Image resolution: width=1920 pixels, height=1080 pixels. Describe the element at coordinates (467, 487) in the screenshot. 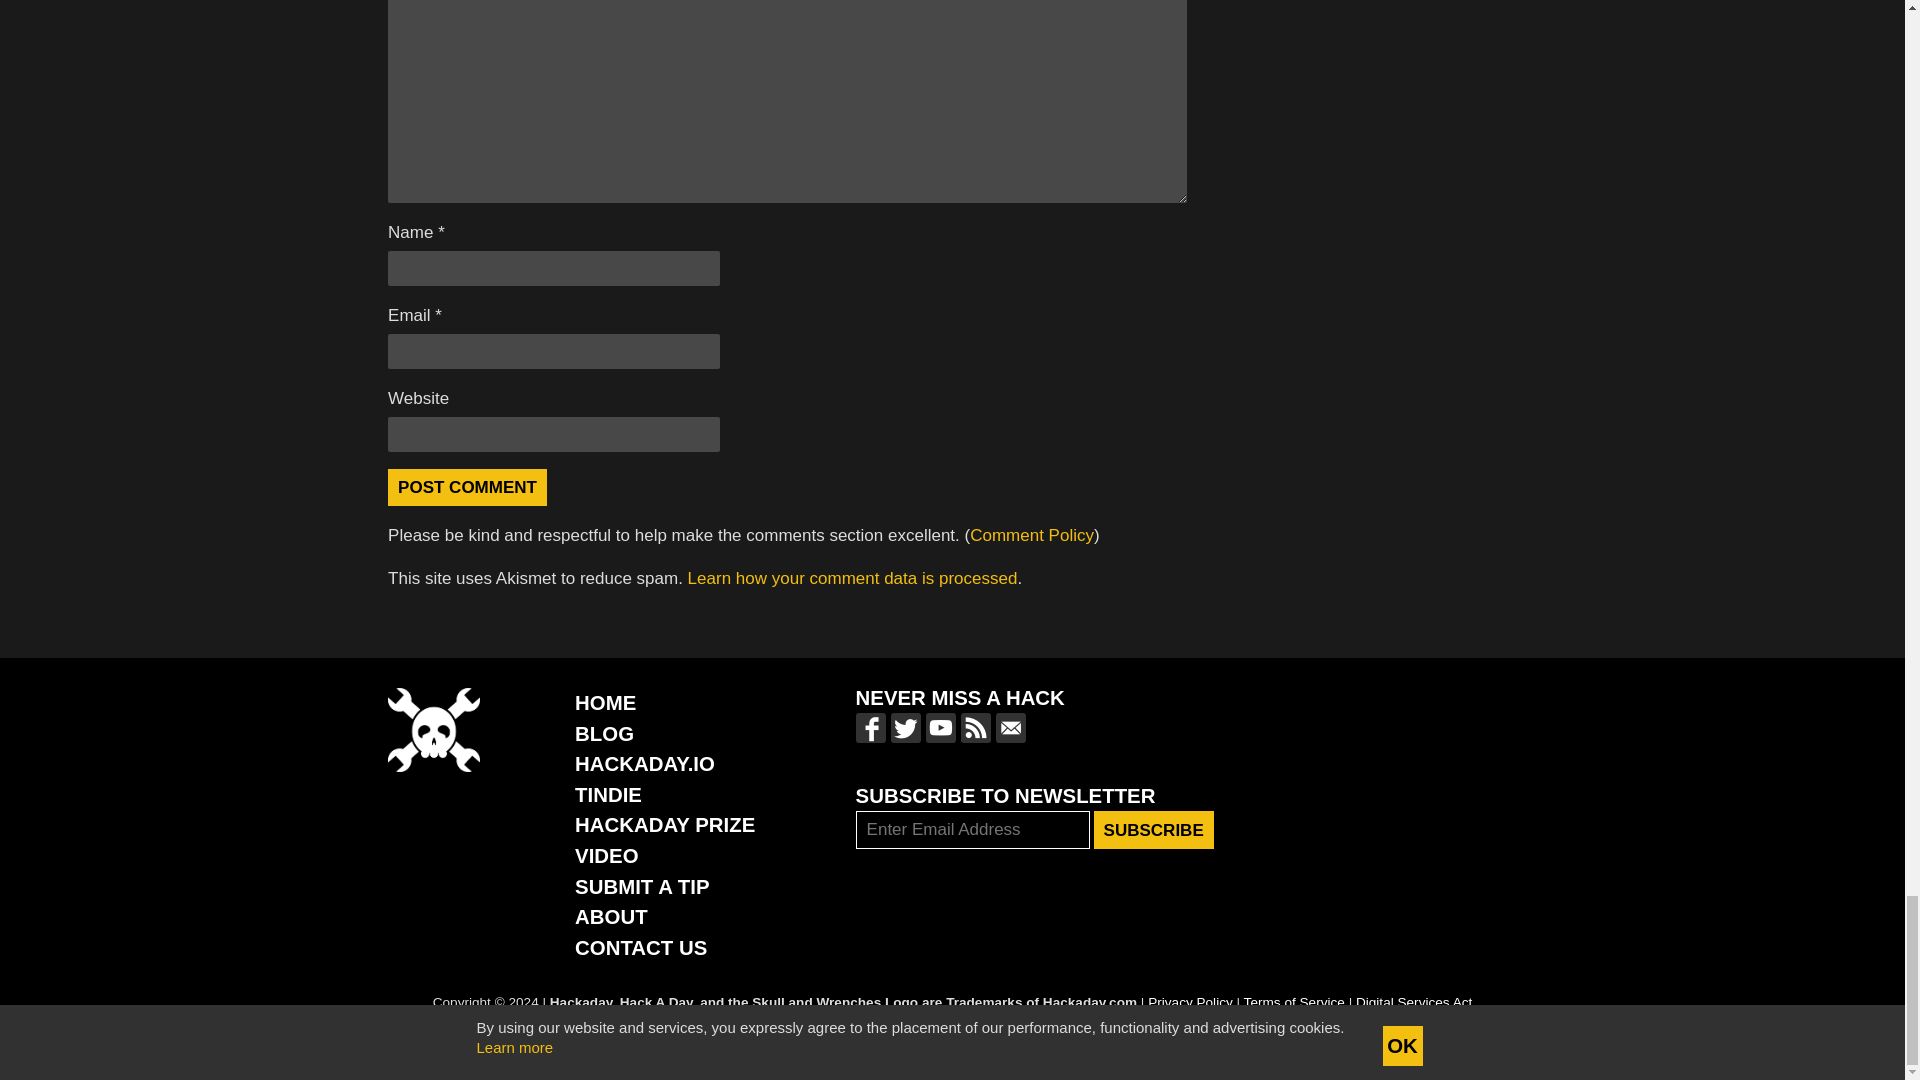

I see `Post Comment` at that location.